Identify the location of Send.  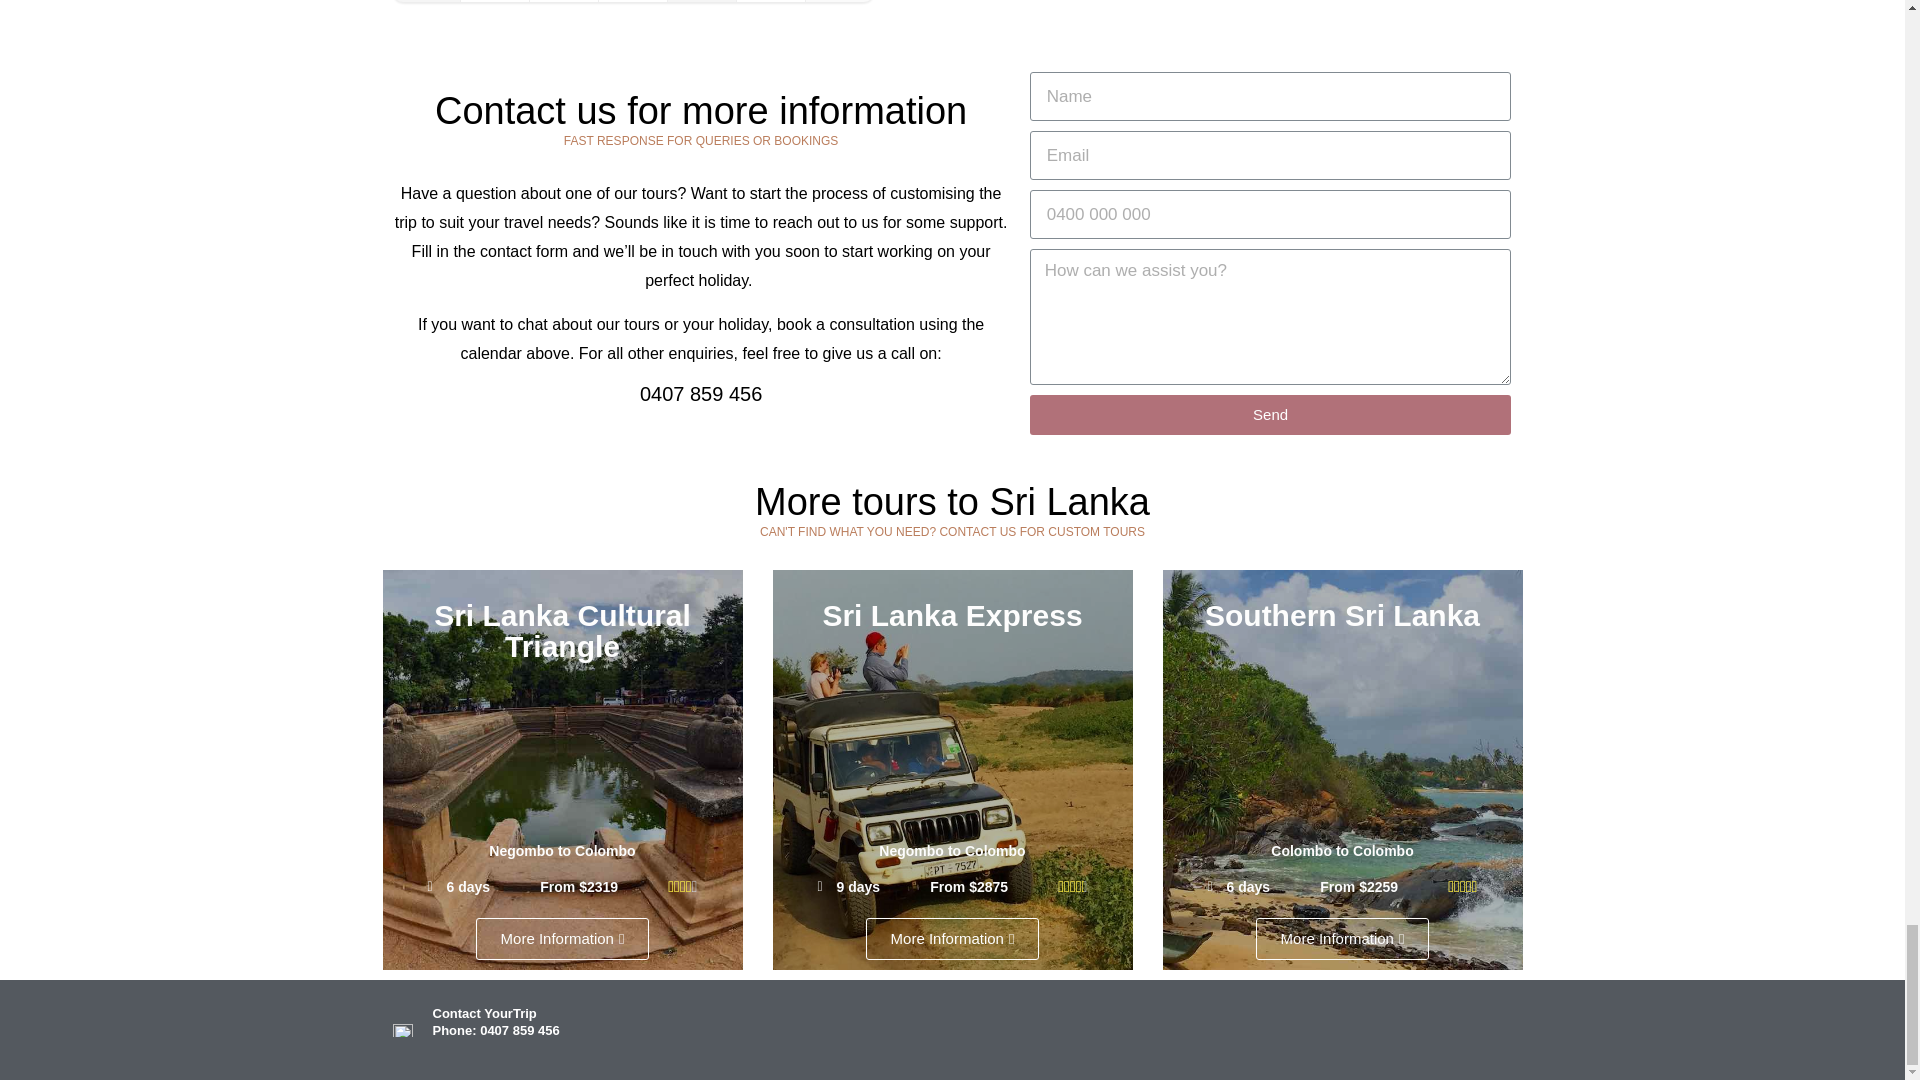
(1270, 415).